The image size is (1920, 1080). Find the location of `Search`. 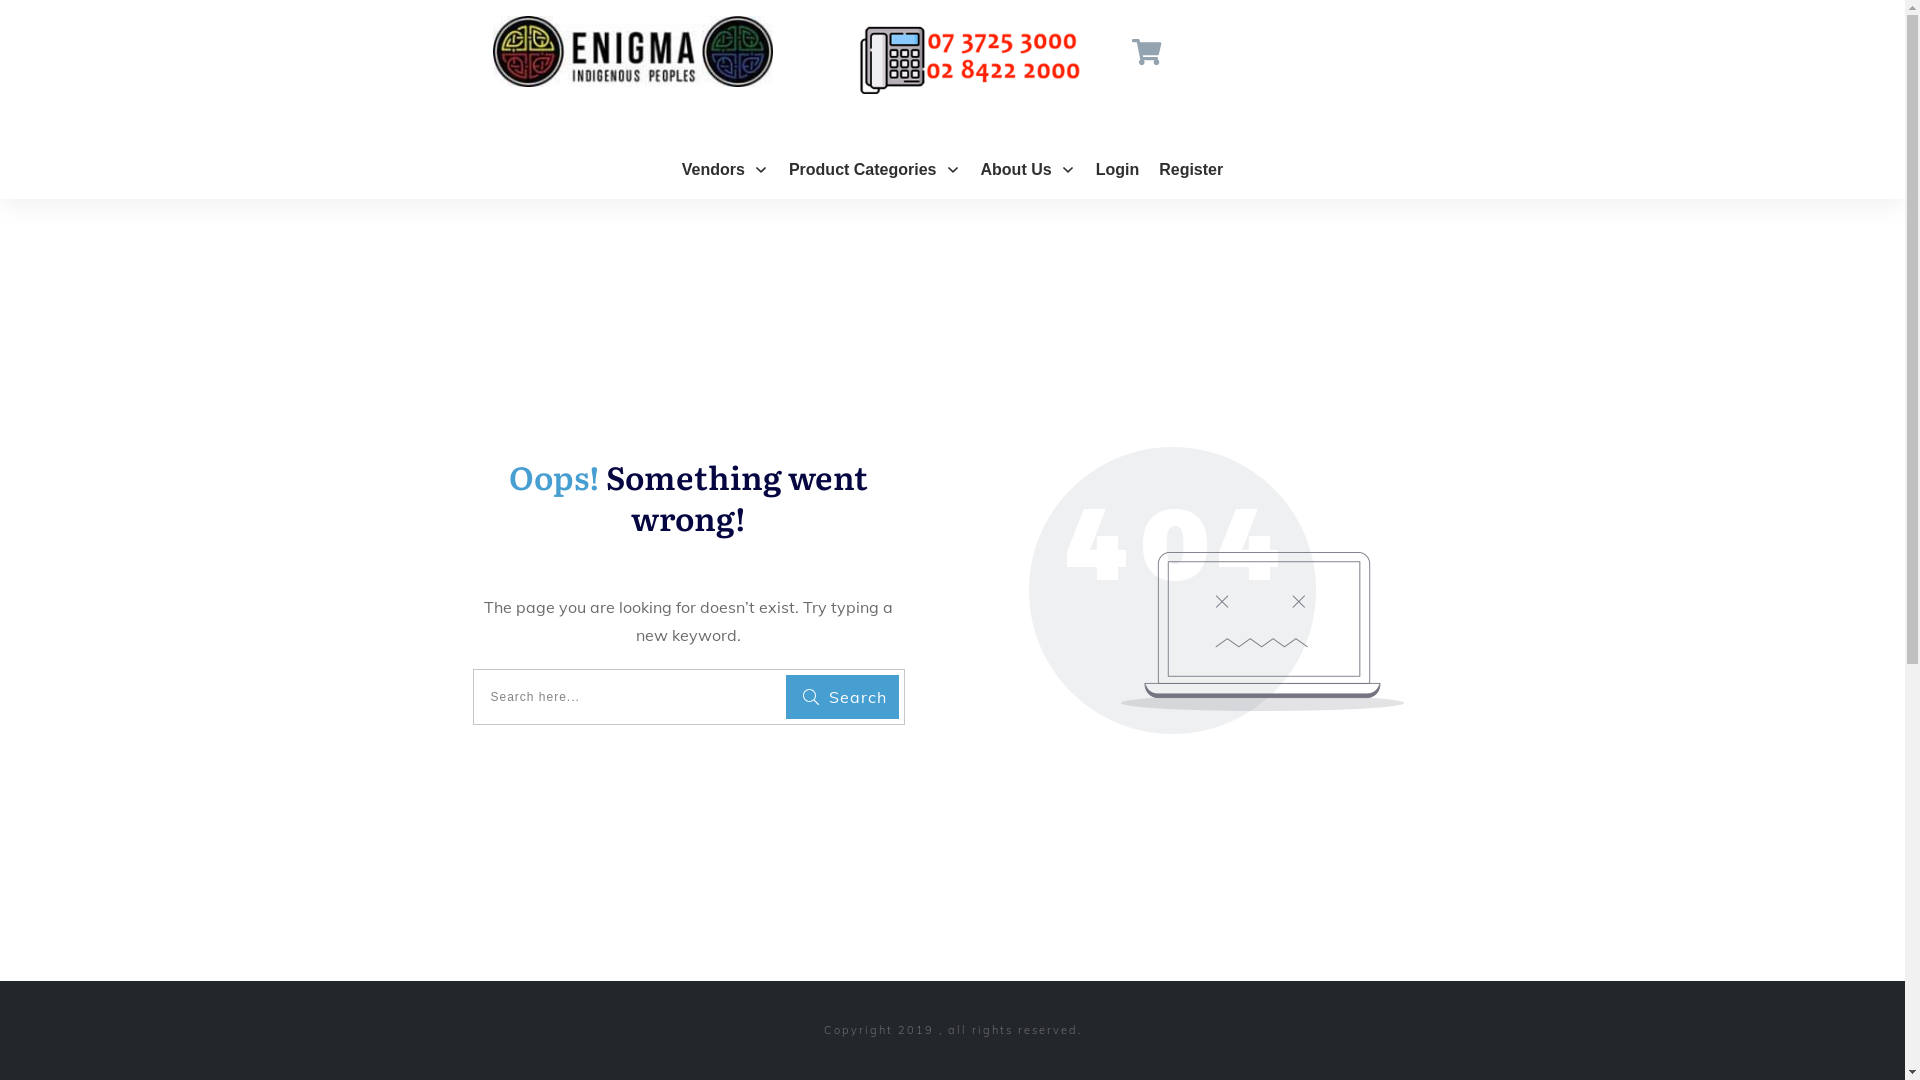

Search is located at coordinates (842, 697).